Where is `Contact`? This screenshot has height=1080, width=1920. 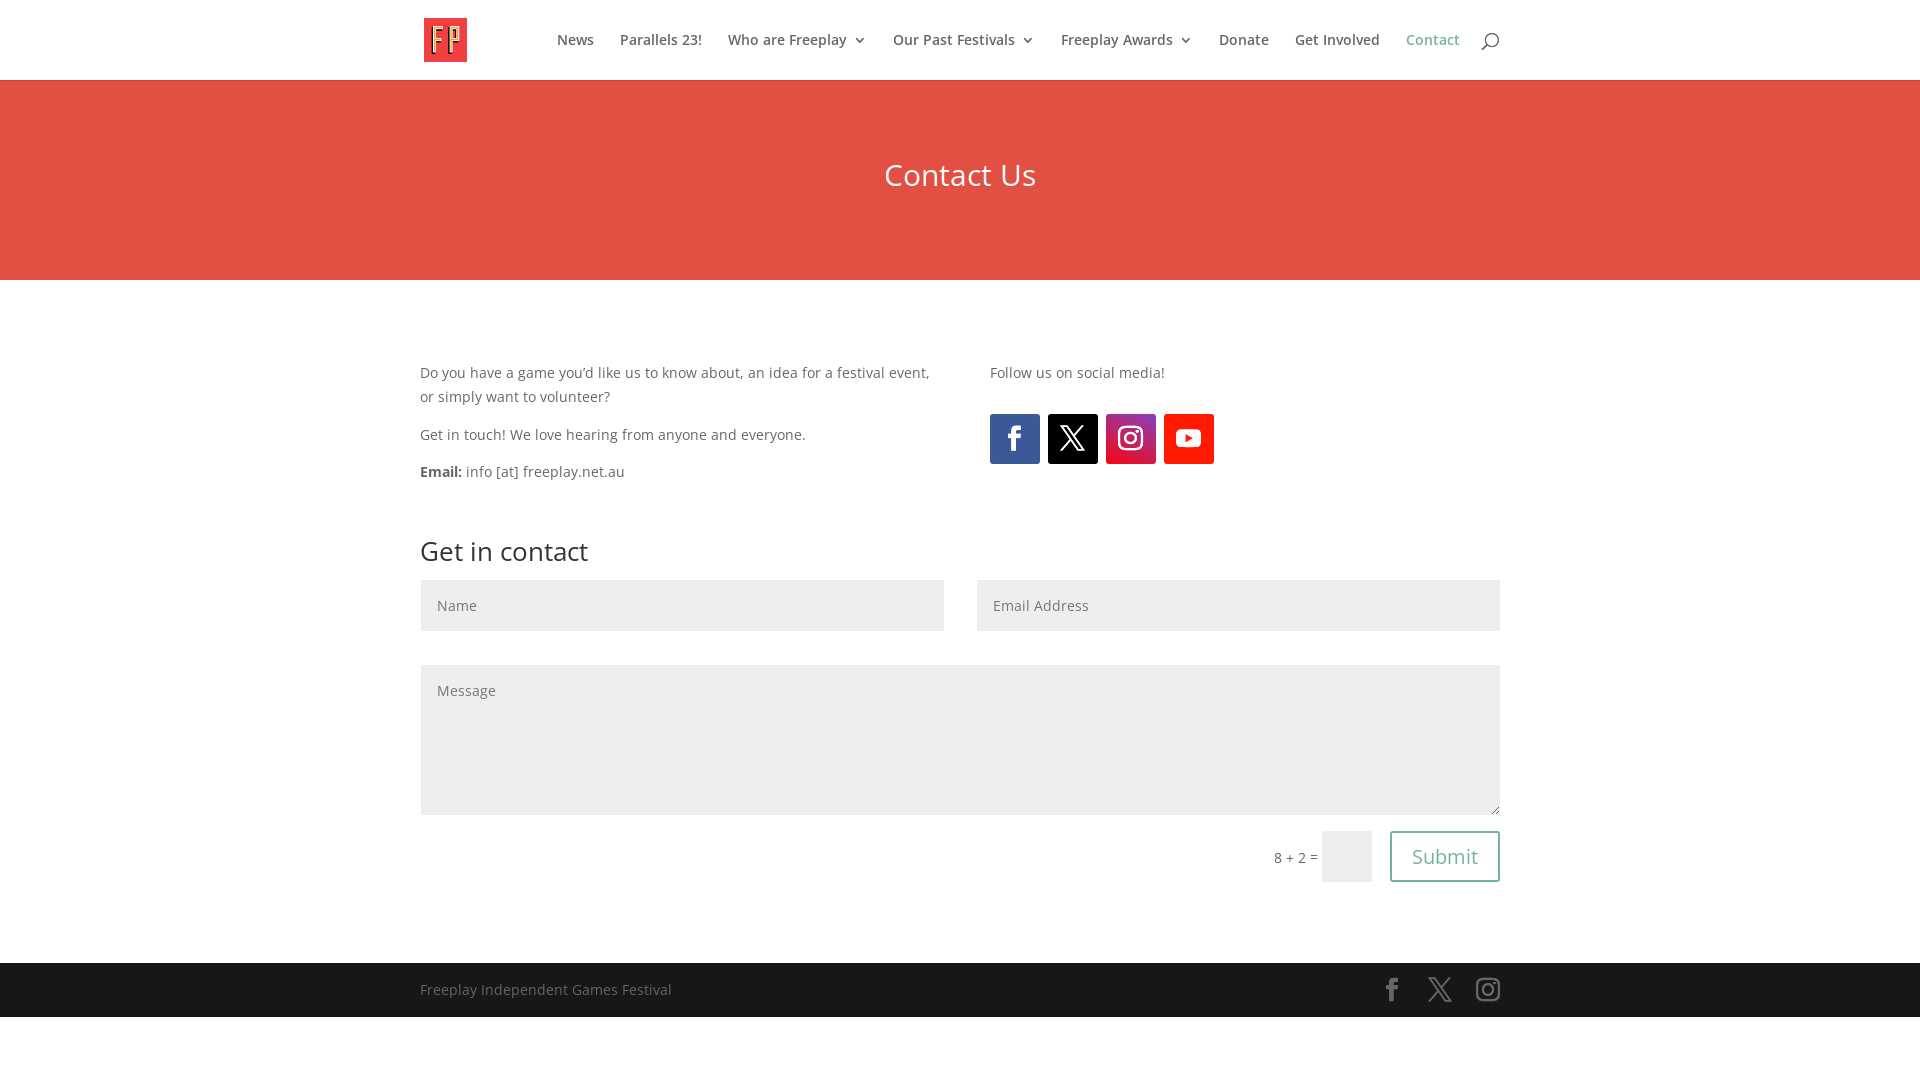
Contact is located at coordinates (1433, 56).